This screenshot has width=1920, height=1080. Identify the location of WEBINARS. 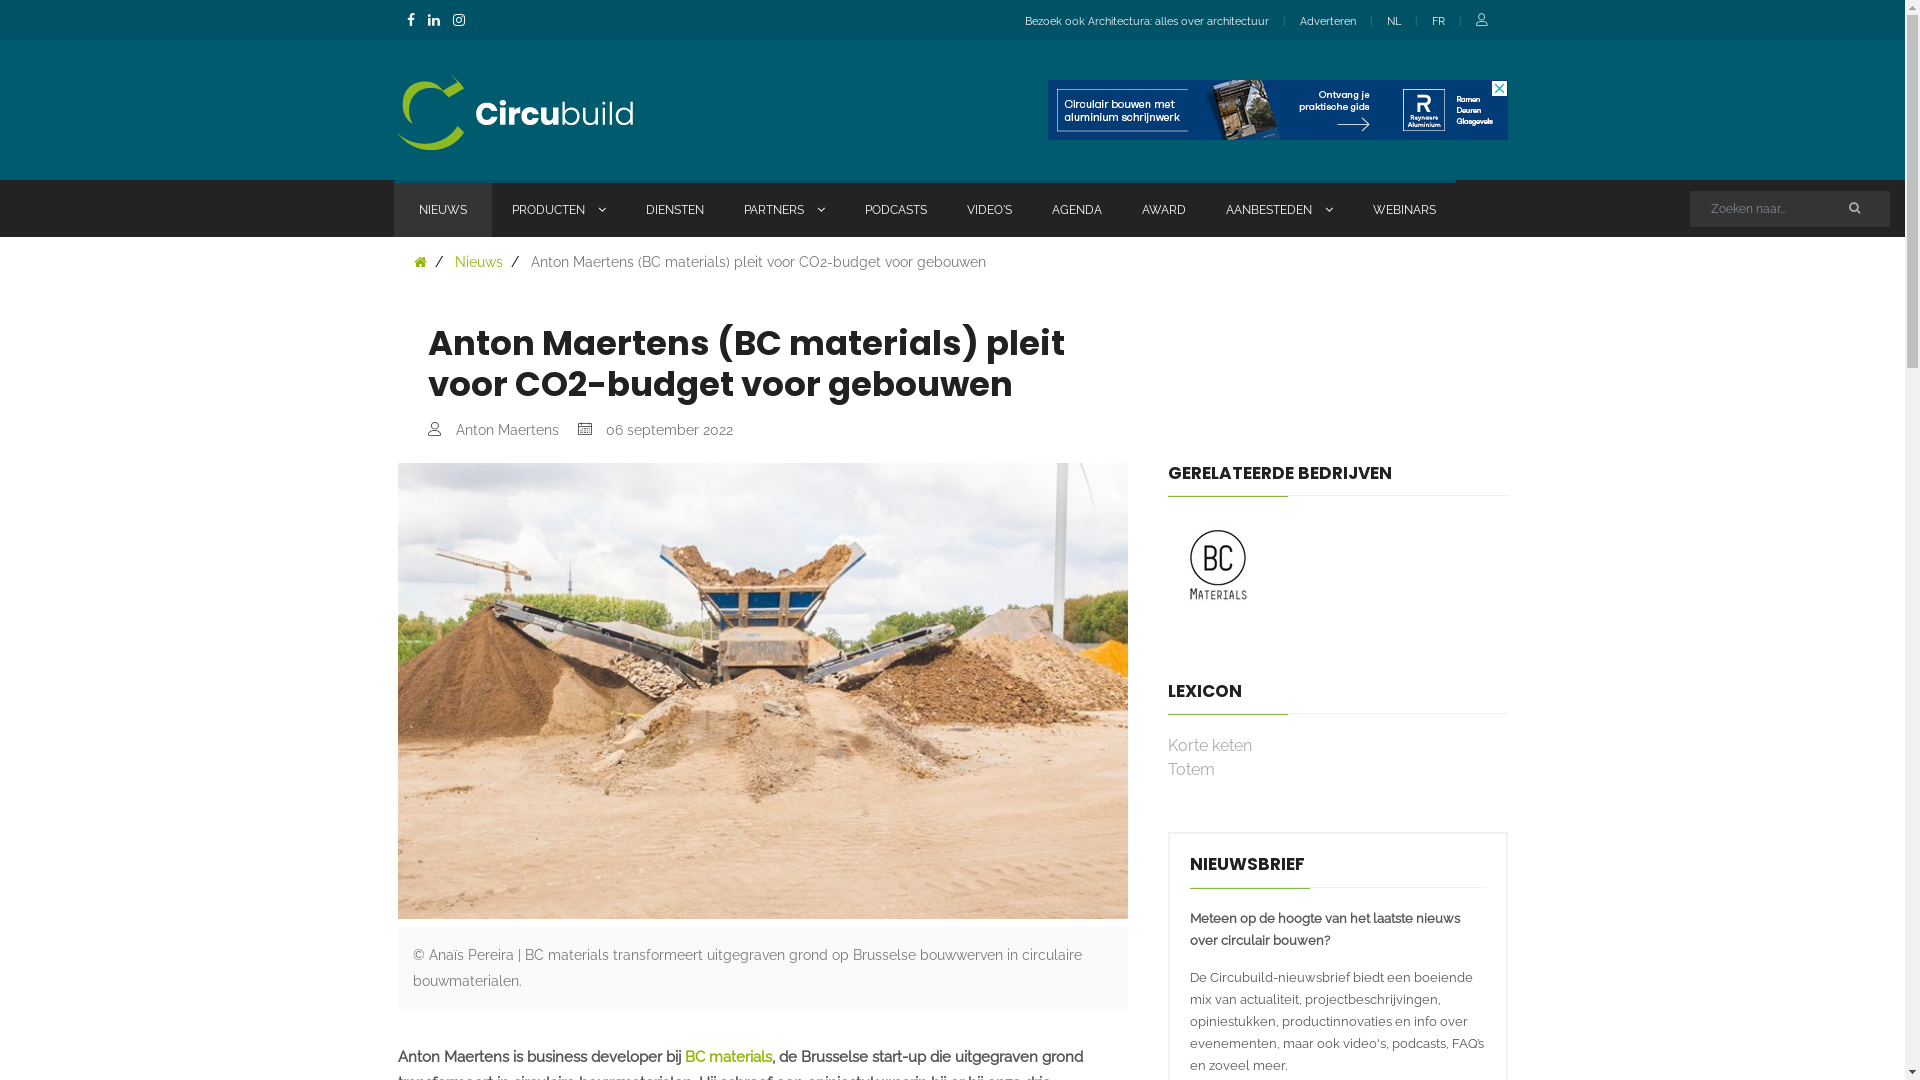
(1404, 208).